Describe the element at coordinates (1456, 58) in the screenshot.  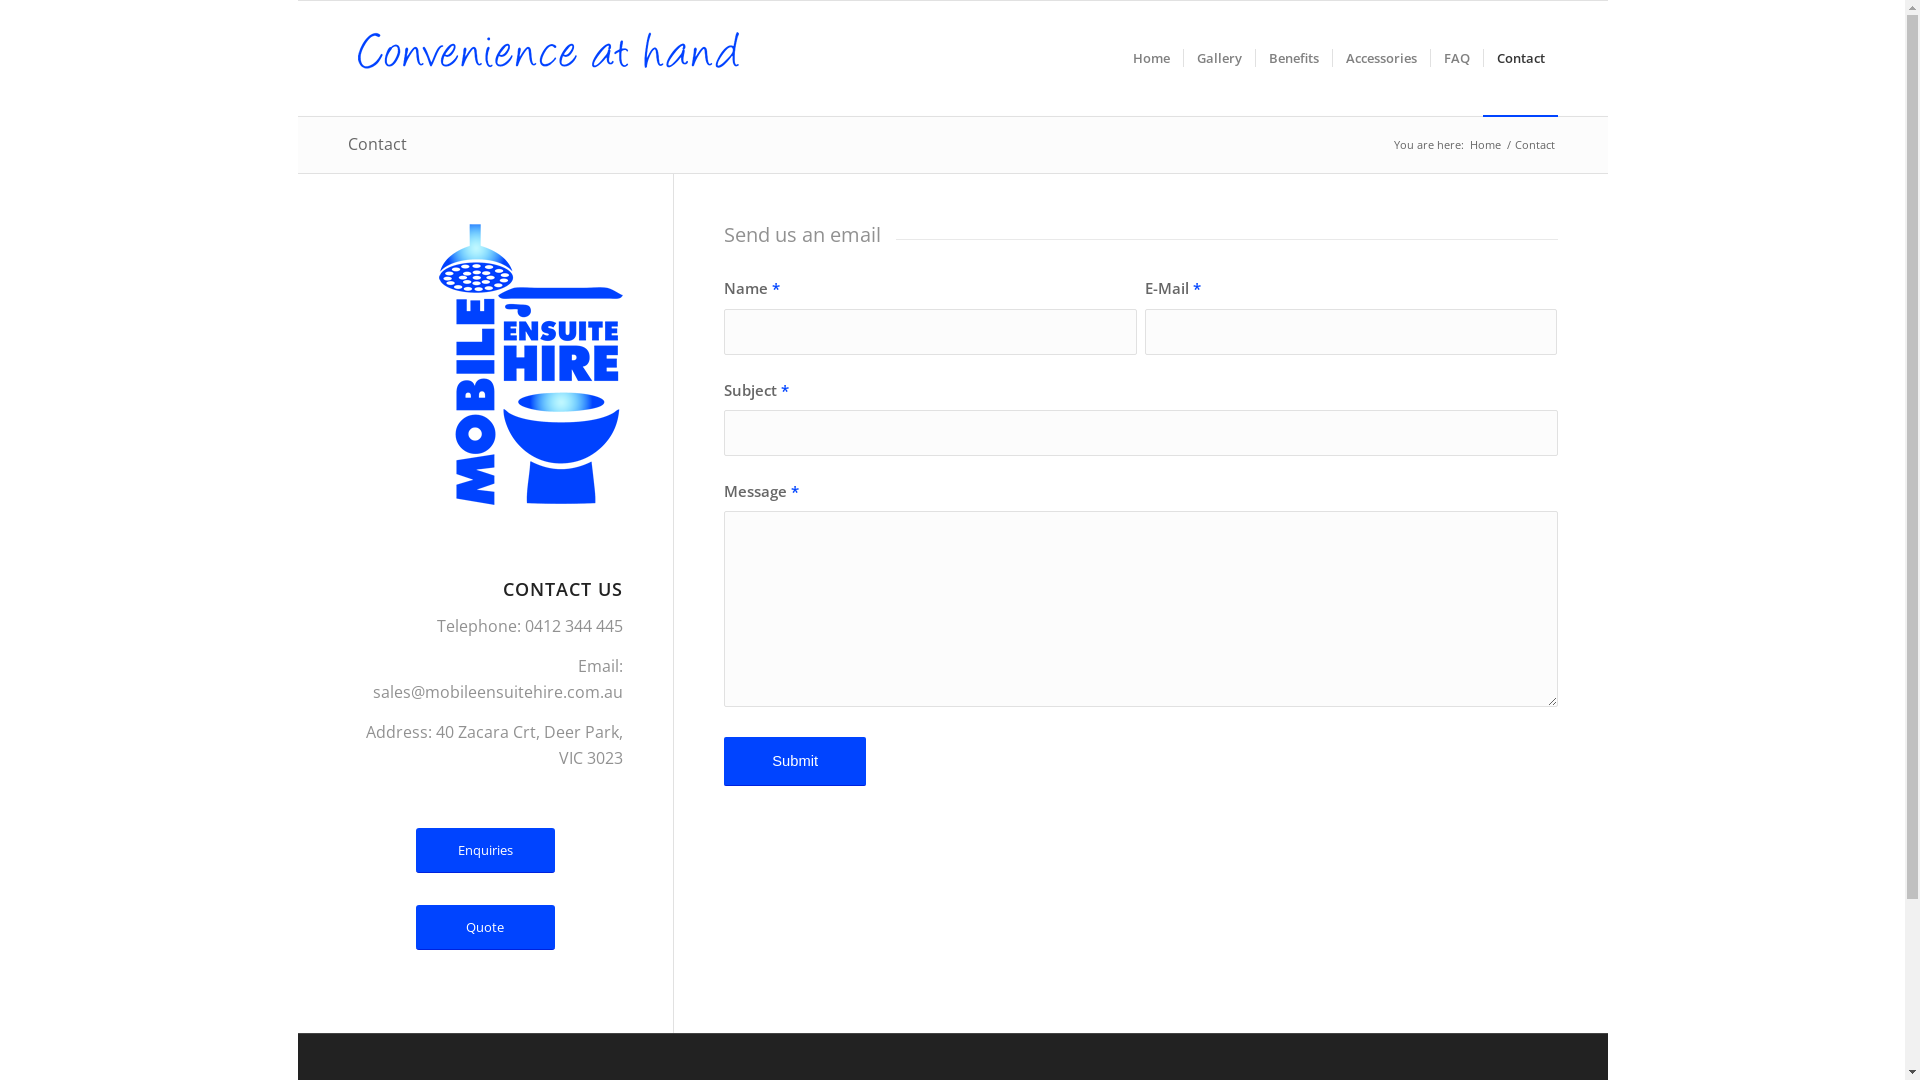
I see `FAQ` at that location.